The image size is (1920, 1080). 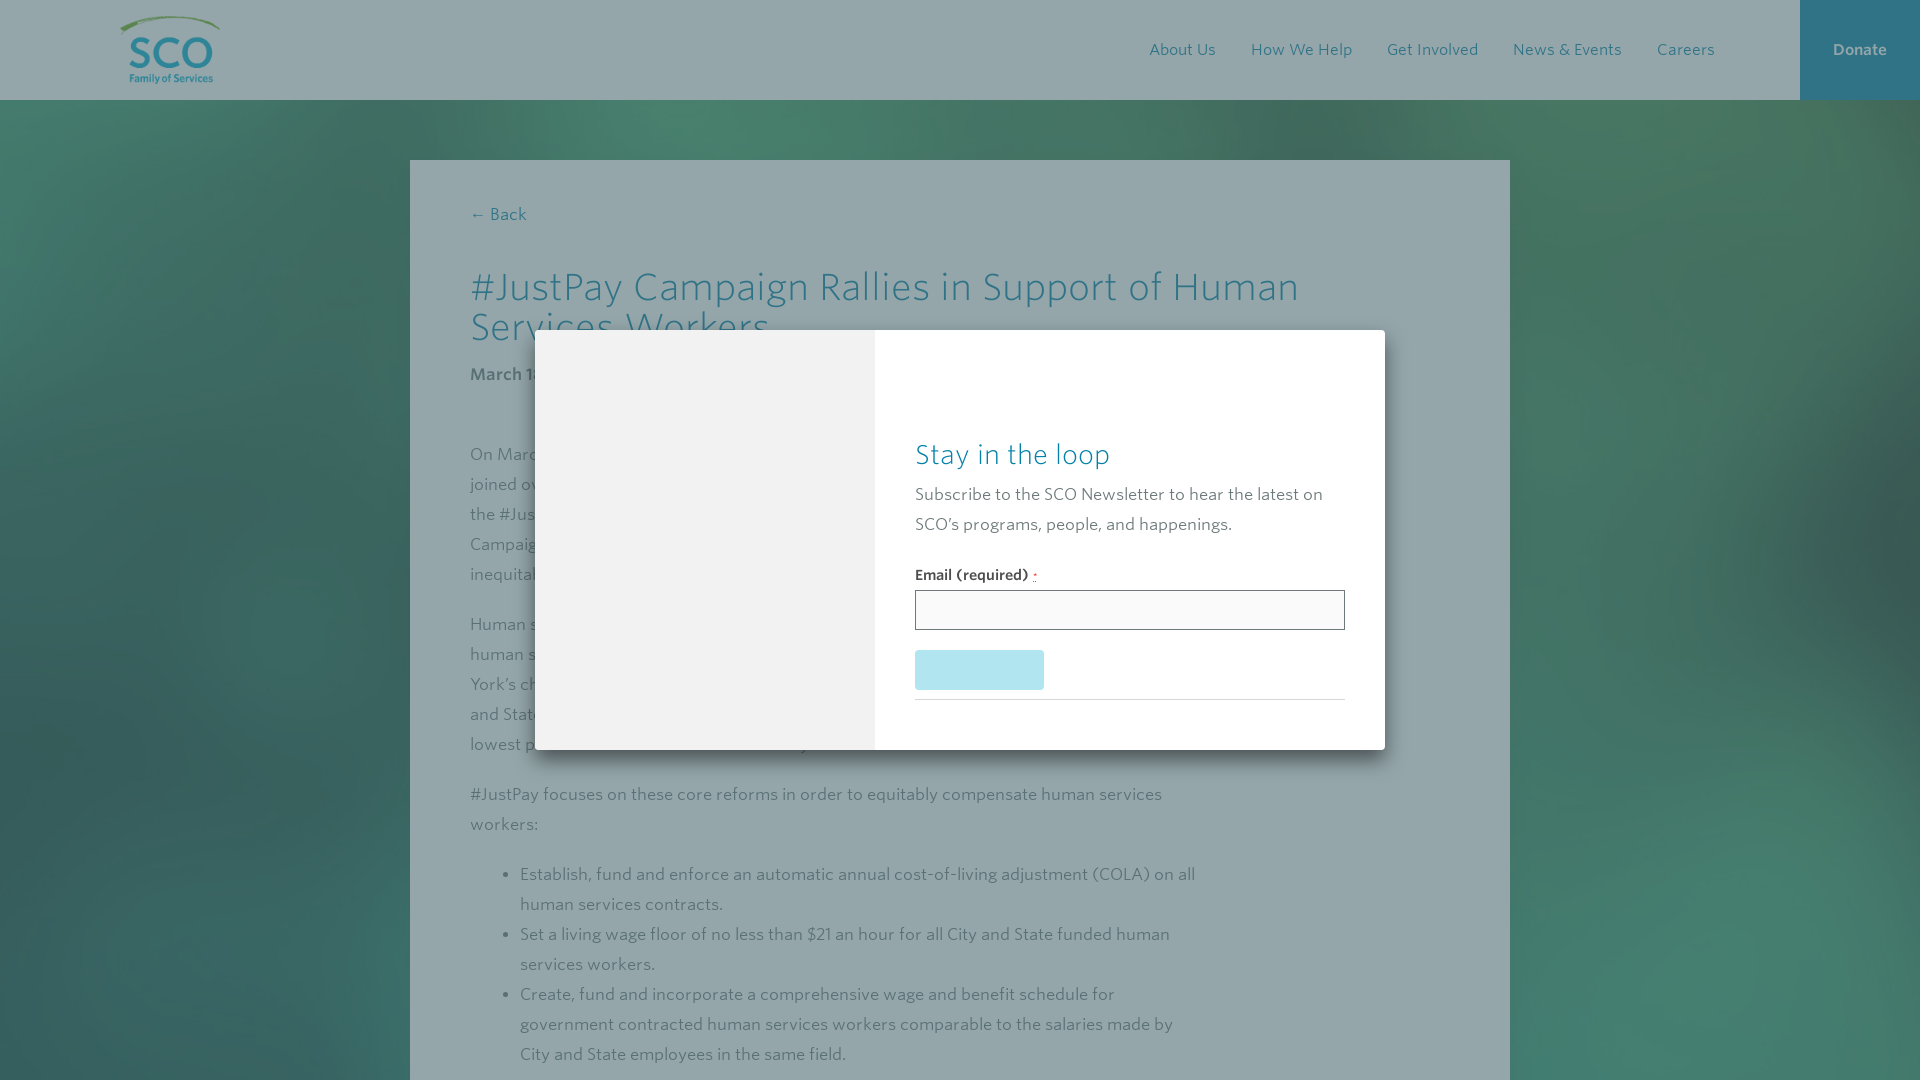 I want to click on About Us, so click(x=1189, y=50).